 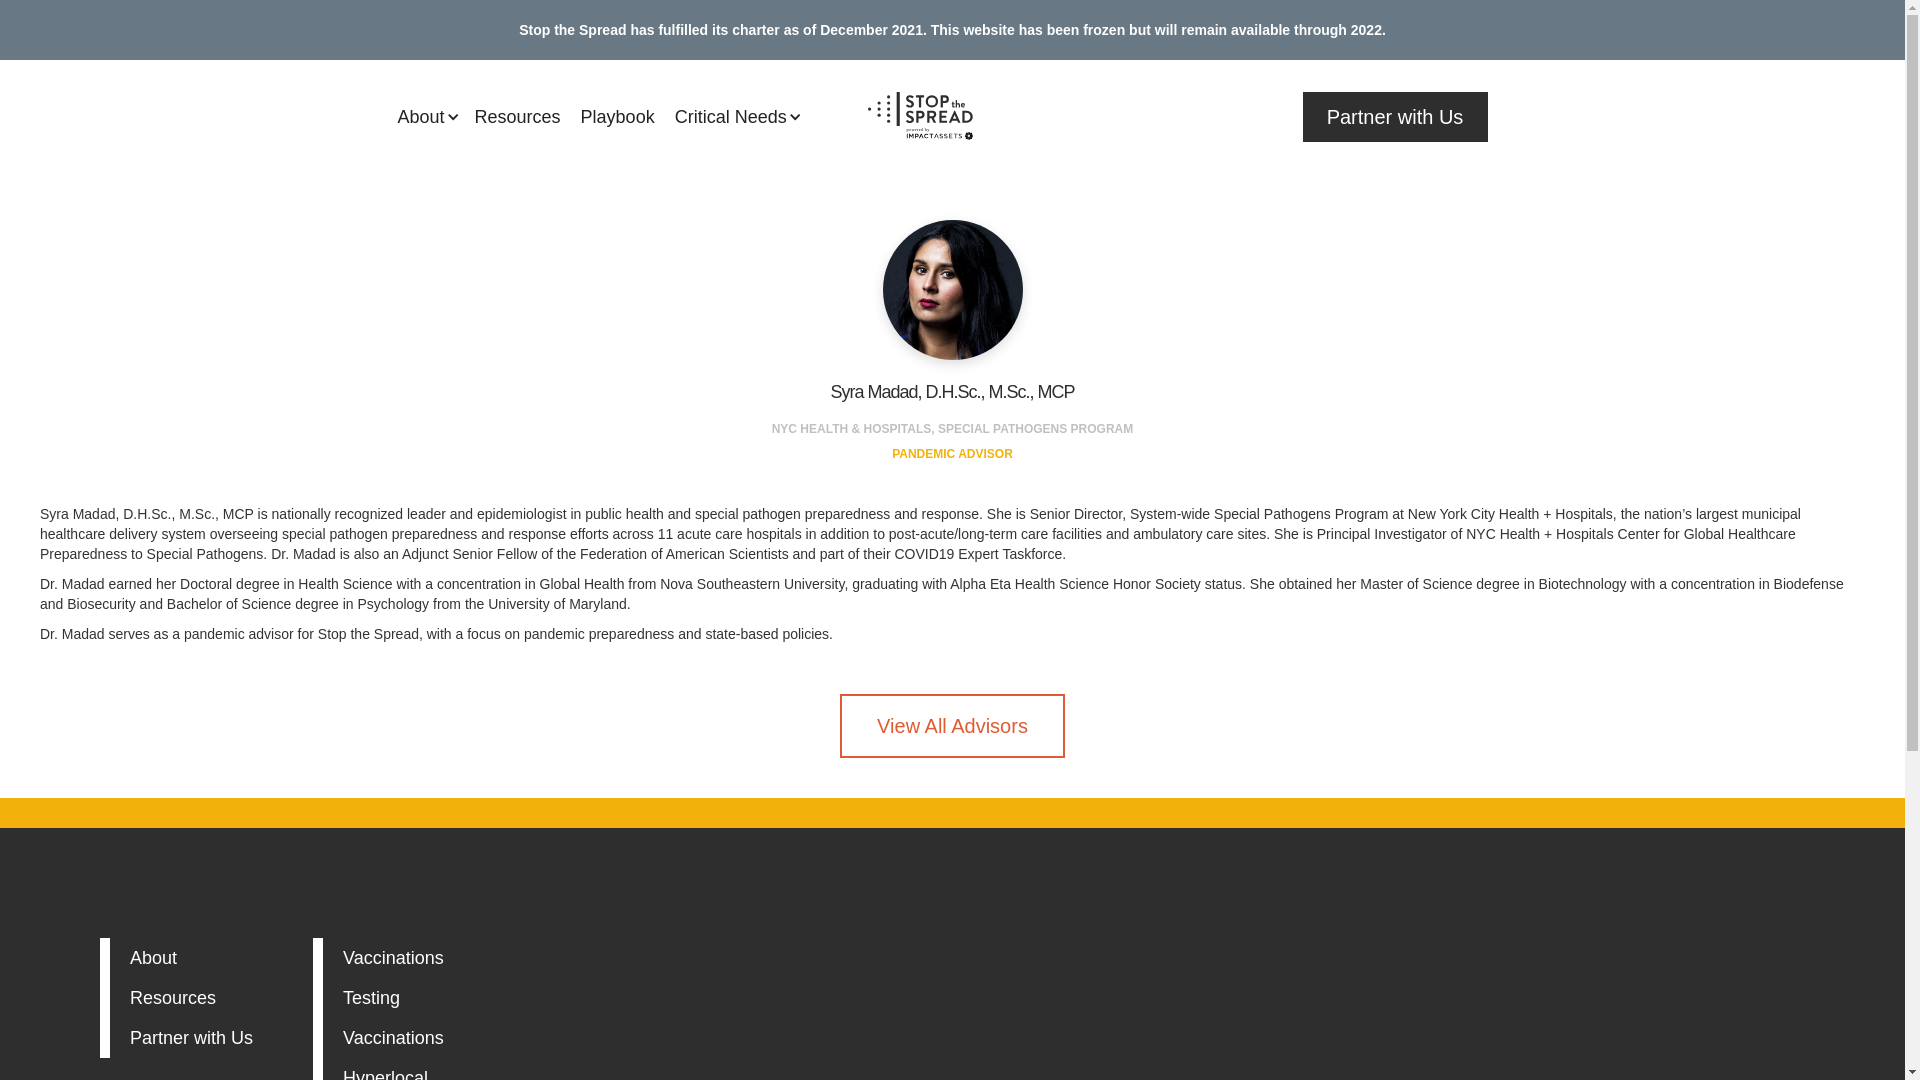 I want to click on Resources, so click(x=406, y=1038).